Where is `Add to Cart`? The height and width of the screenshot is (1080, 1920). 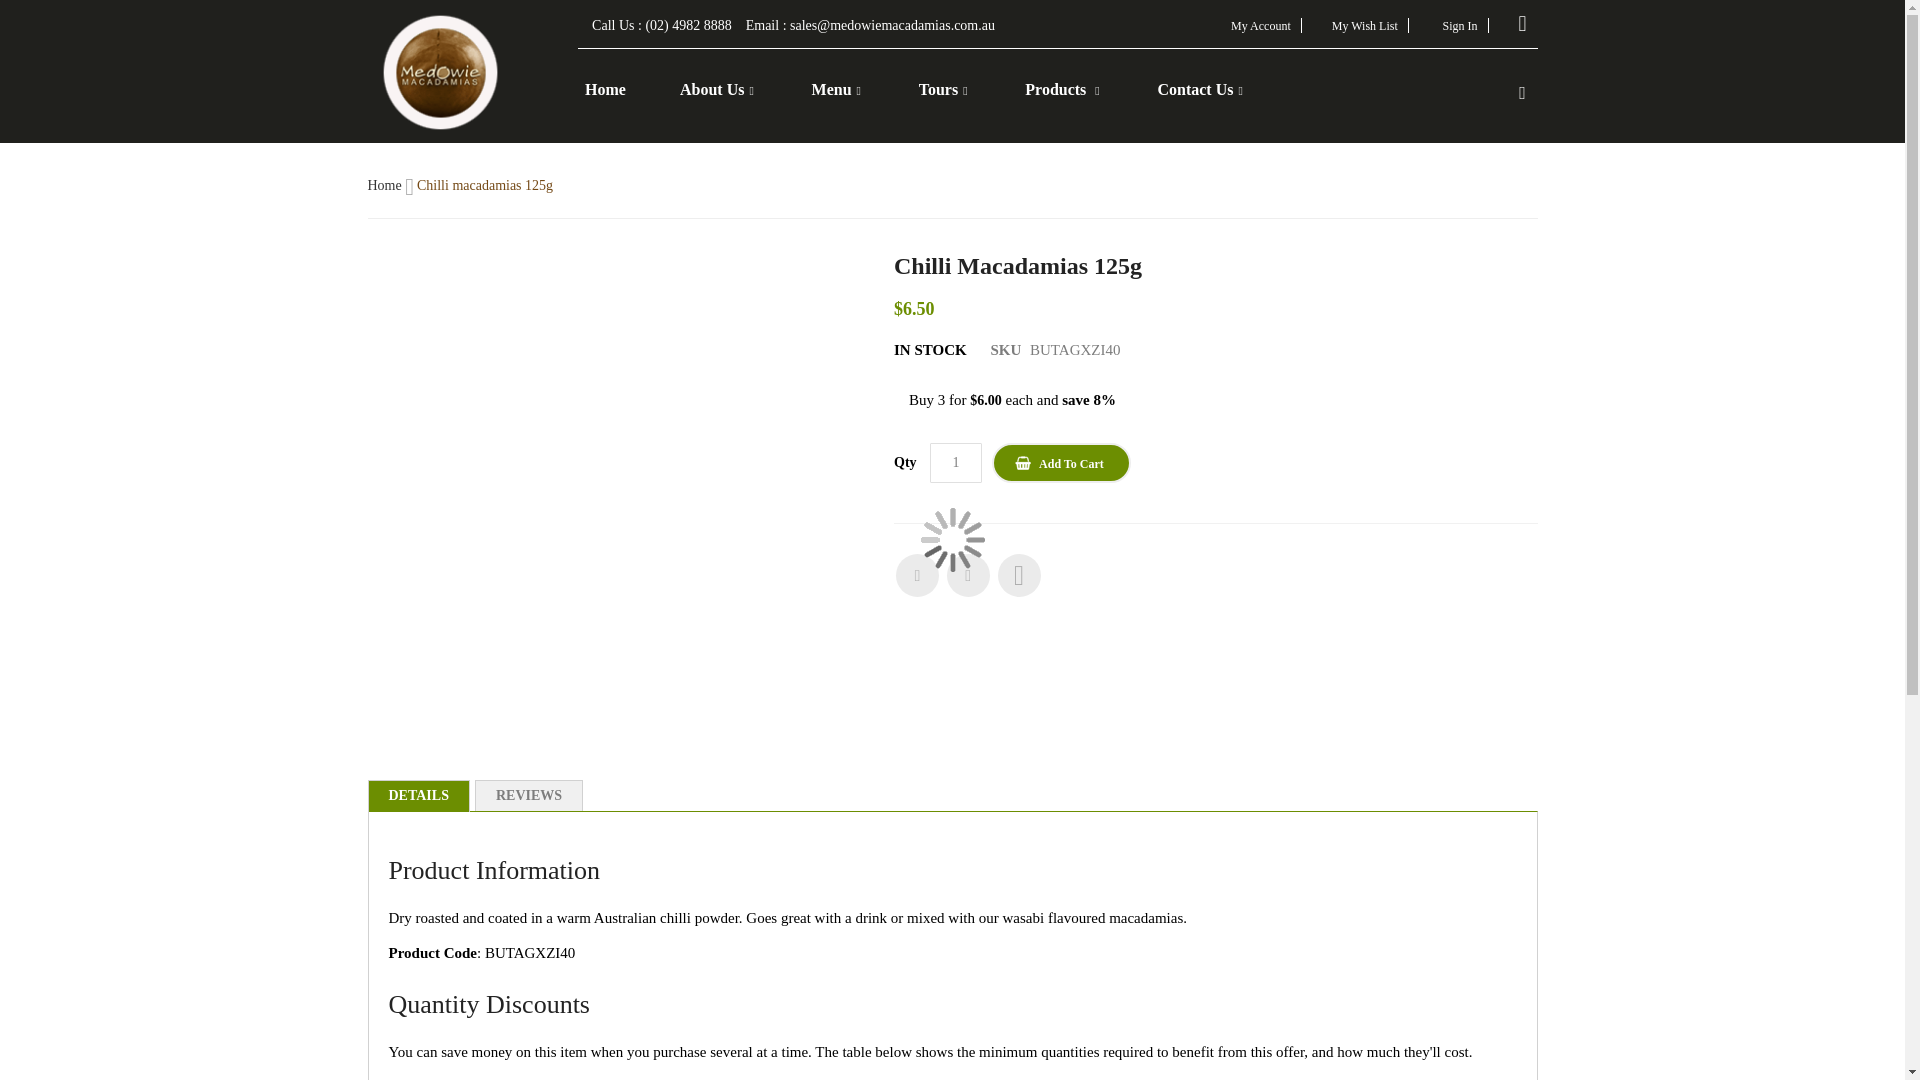
Add to Cart is located at coordinates (1061, 462).